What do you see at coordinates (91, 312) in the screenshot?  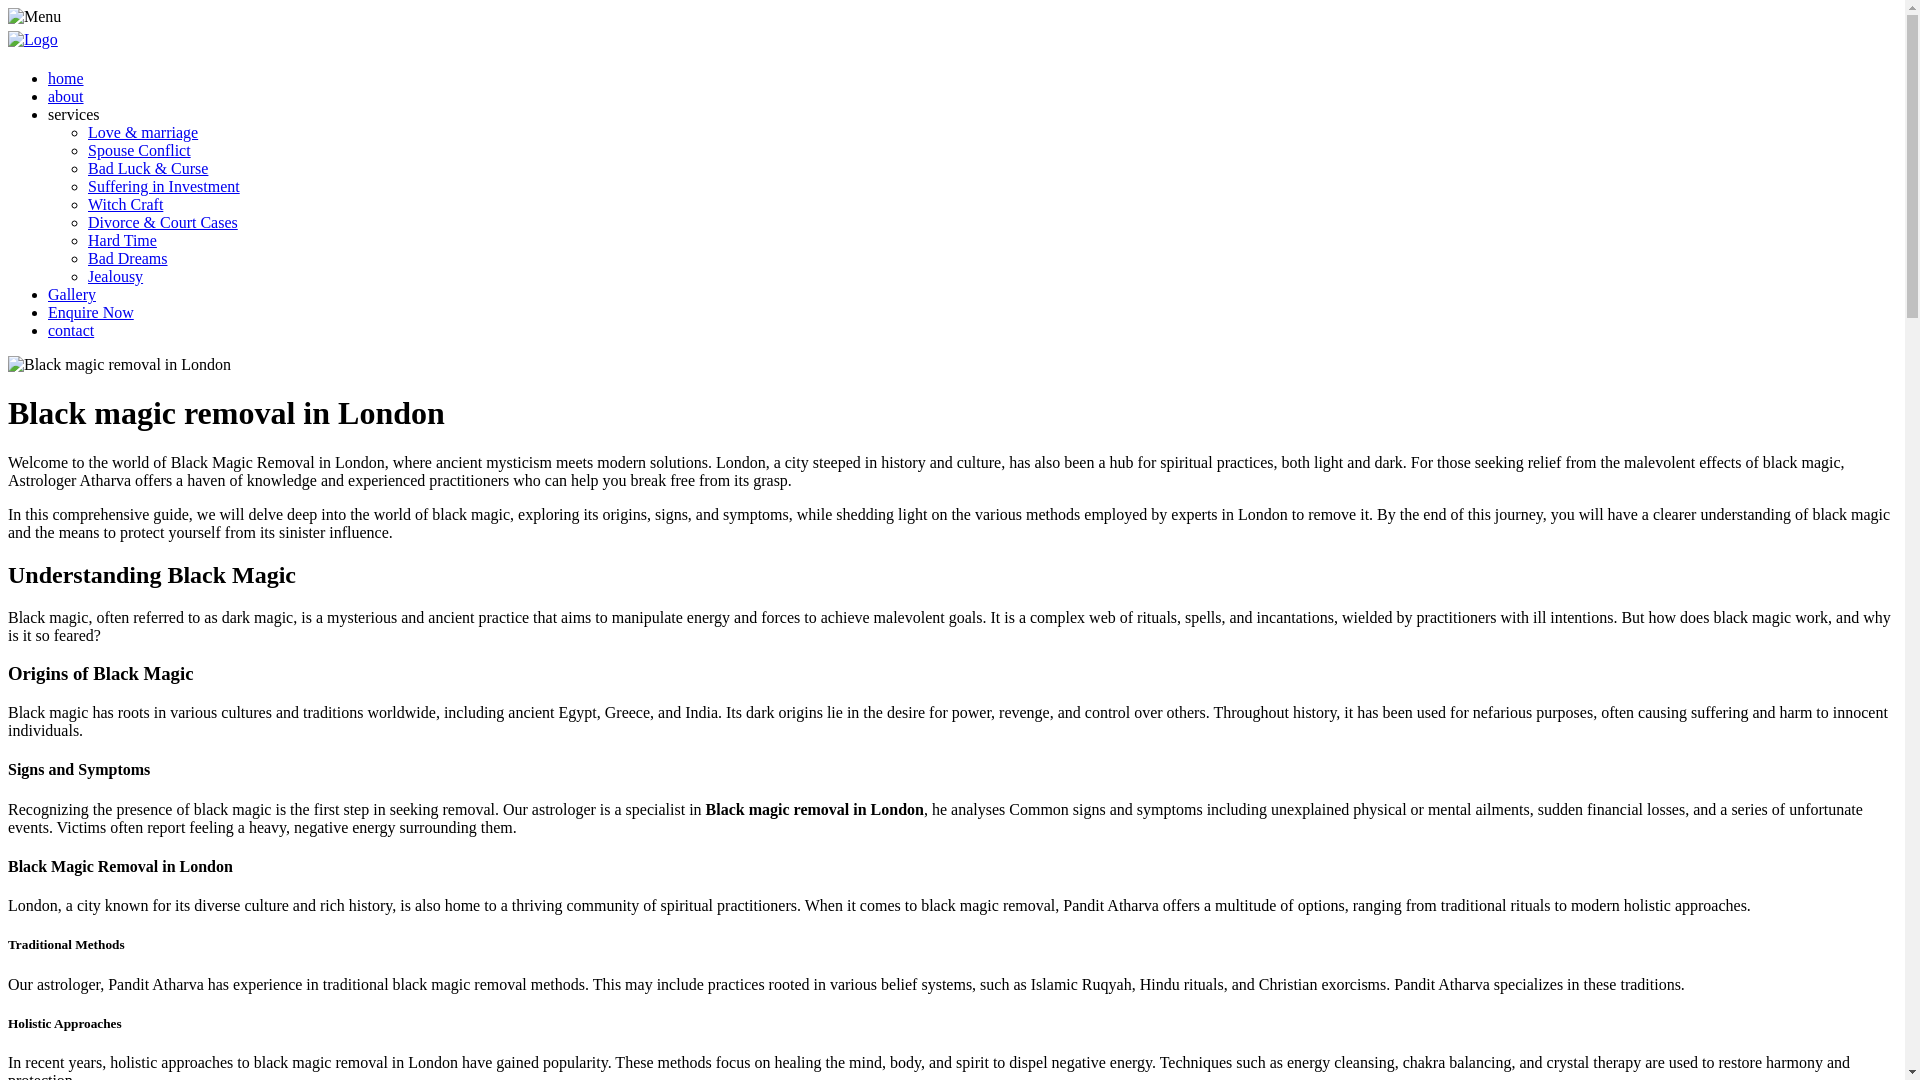 I see `Enquire Now` at bounding box center [91, 312].